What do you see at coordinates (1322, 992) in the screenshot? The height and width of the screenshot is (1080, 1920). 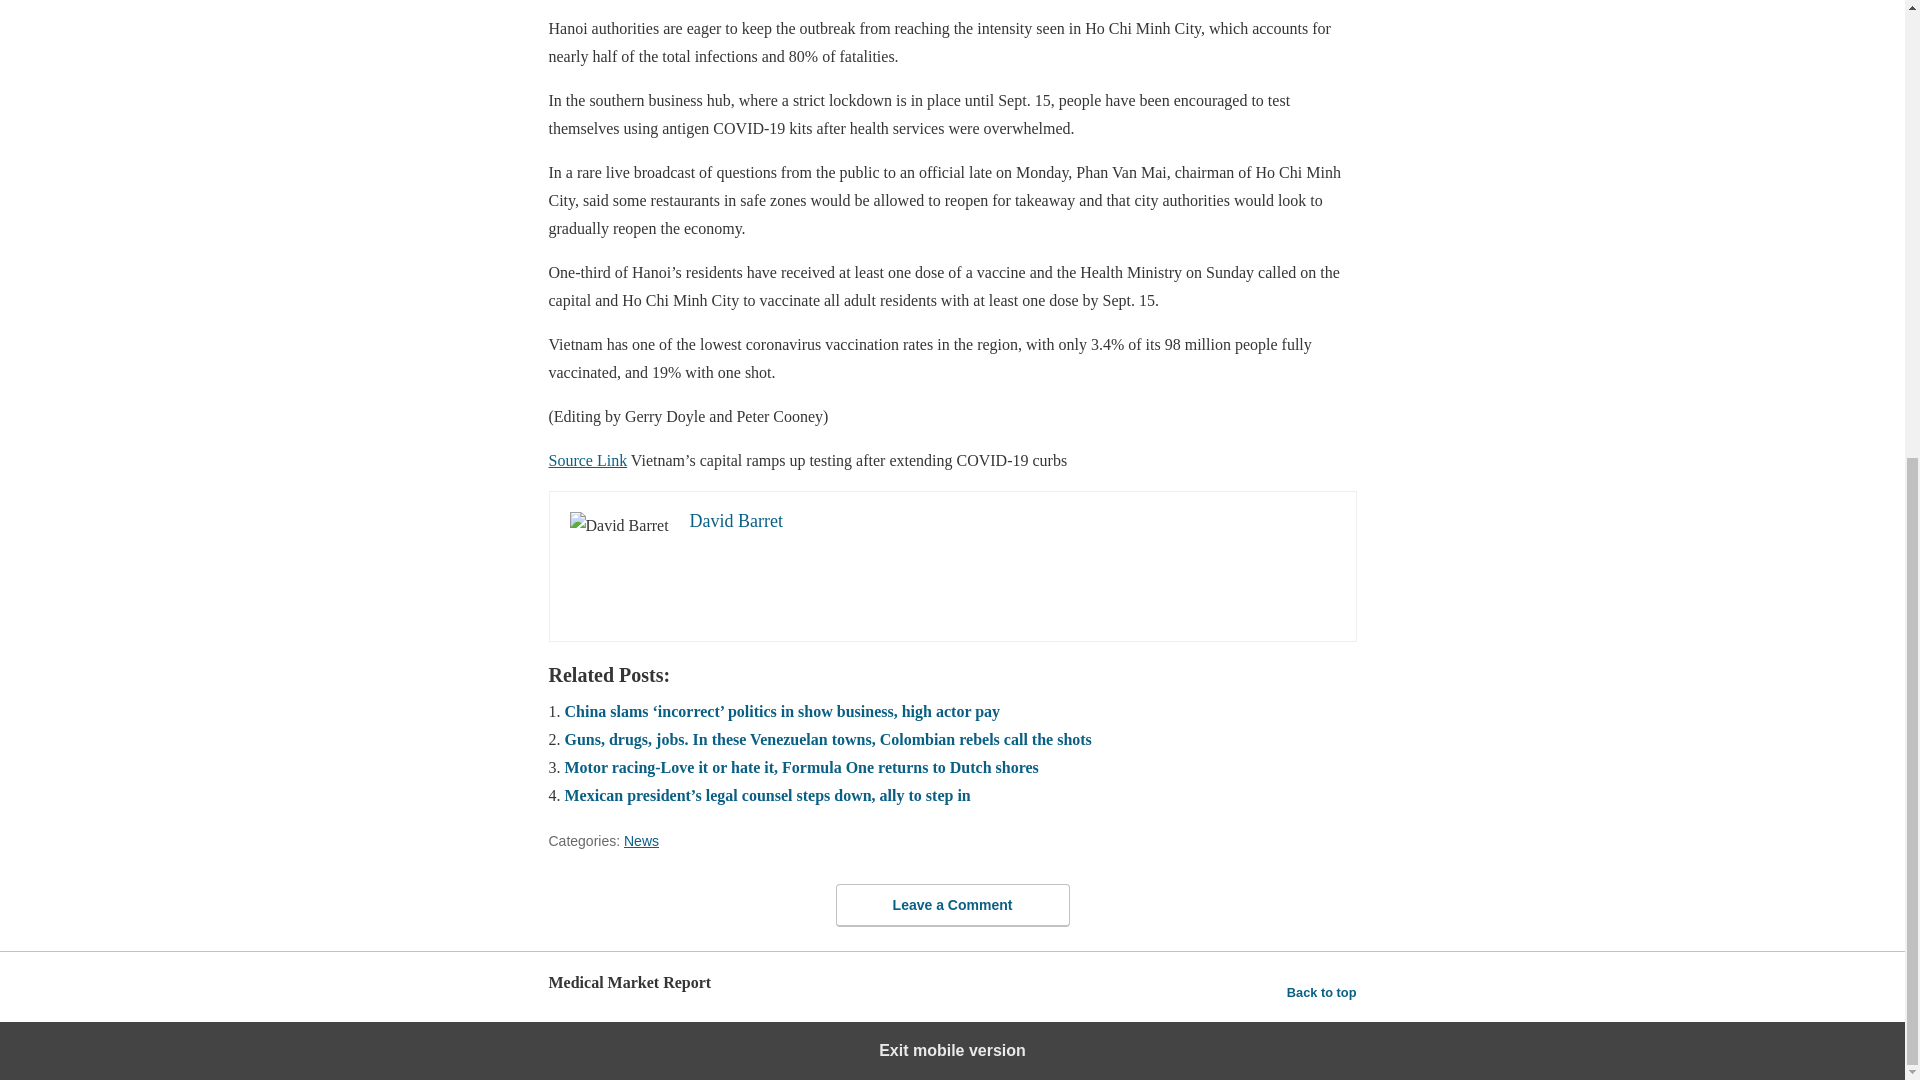 I see `Back to top` at bounding box center [1322, 992].